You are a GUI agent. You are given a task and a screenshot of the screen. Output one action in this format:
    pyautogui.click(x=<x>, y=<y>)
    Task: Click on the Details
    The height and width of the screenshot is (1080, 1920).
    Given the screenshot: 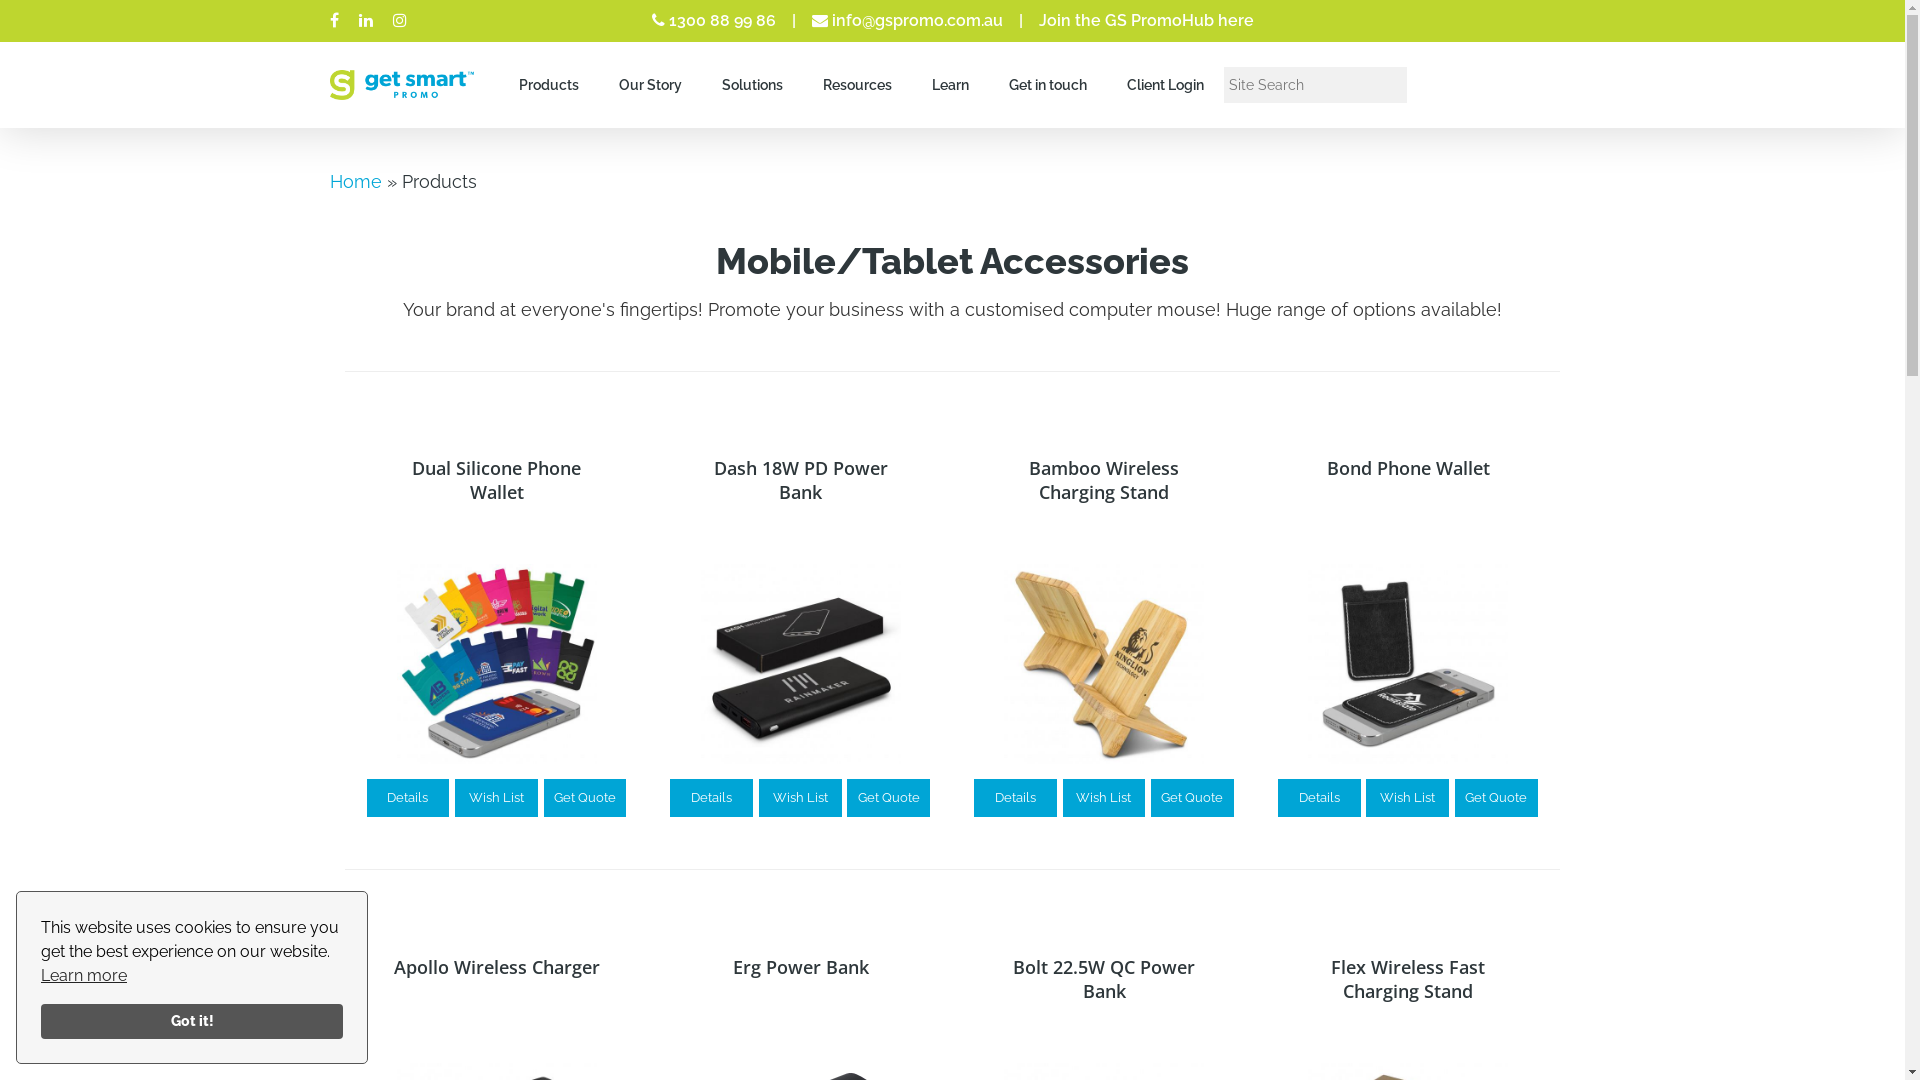 What is the action you would take?
    pyautogui.click(x=712, y=798)
    